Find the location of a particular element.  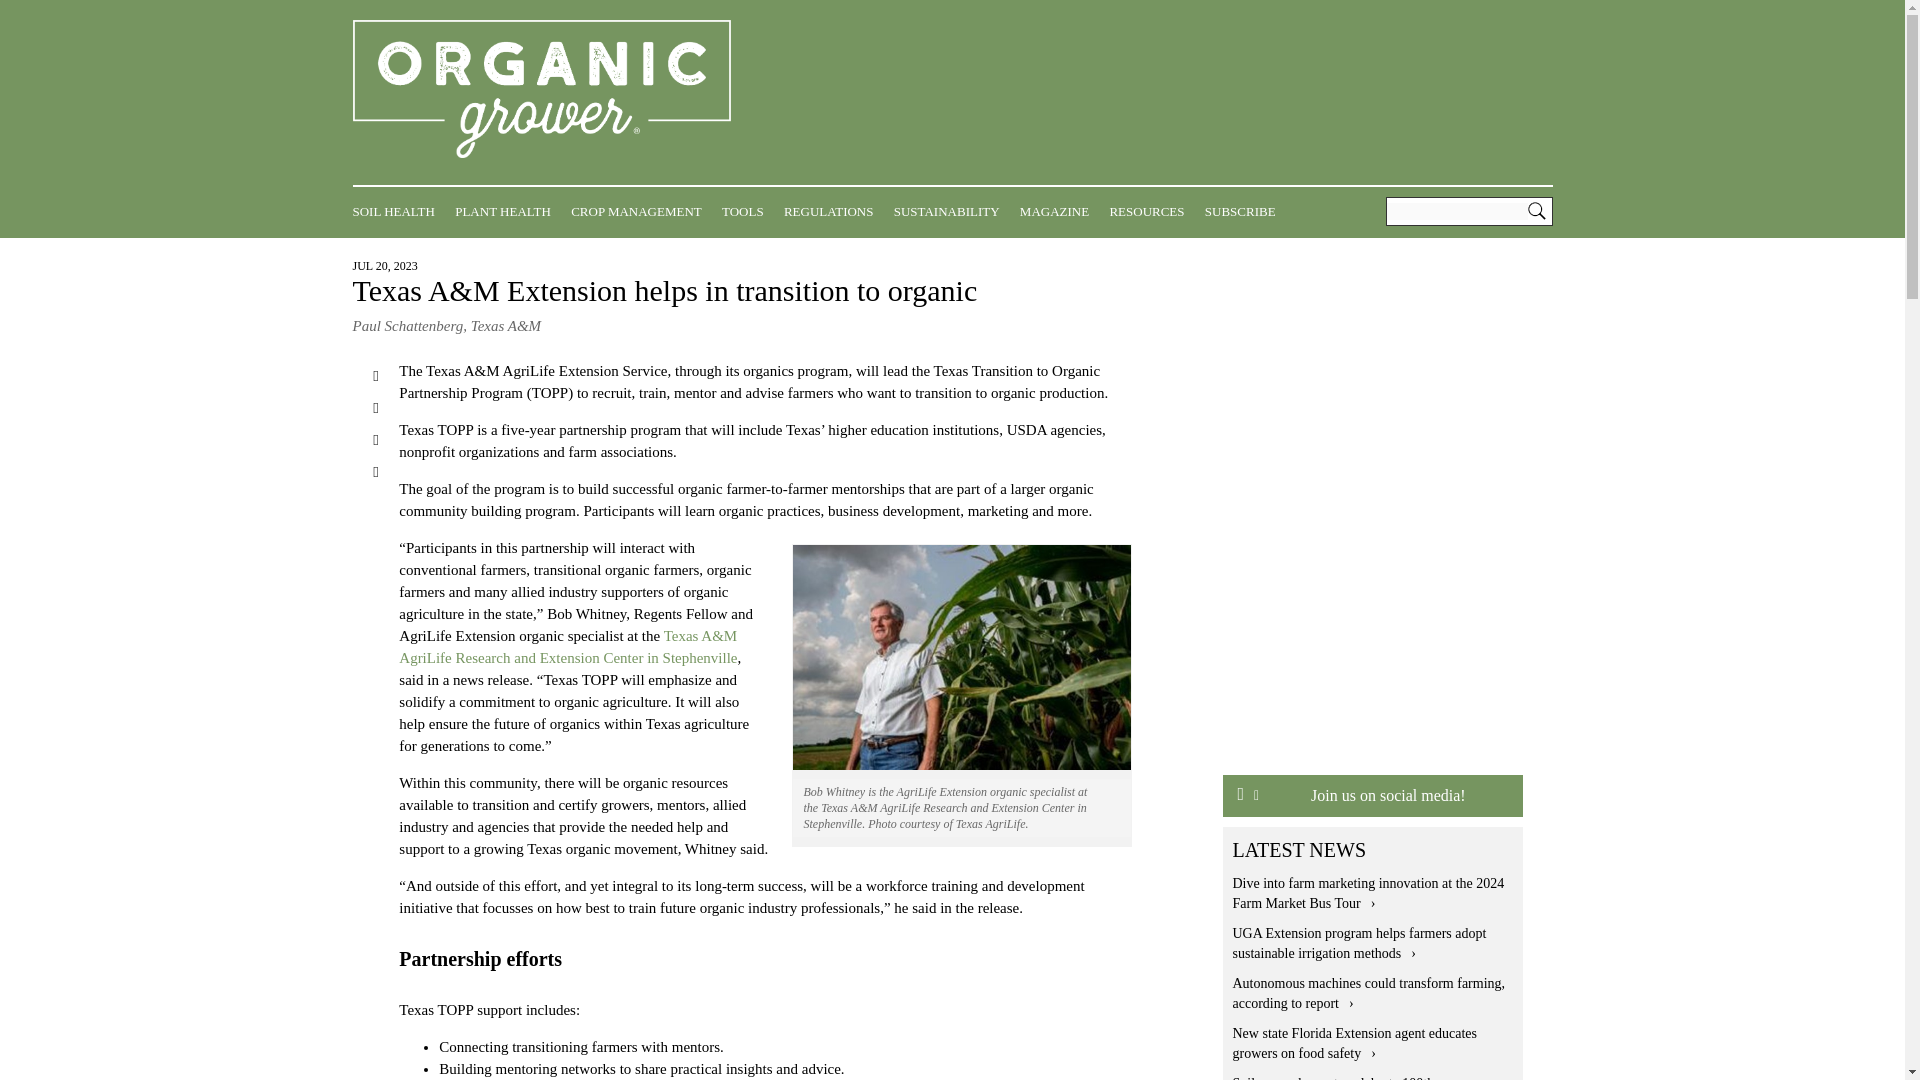

REGULATIONS is located at coordinates (833, 211).